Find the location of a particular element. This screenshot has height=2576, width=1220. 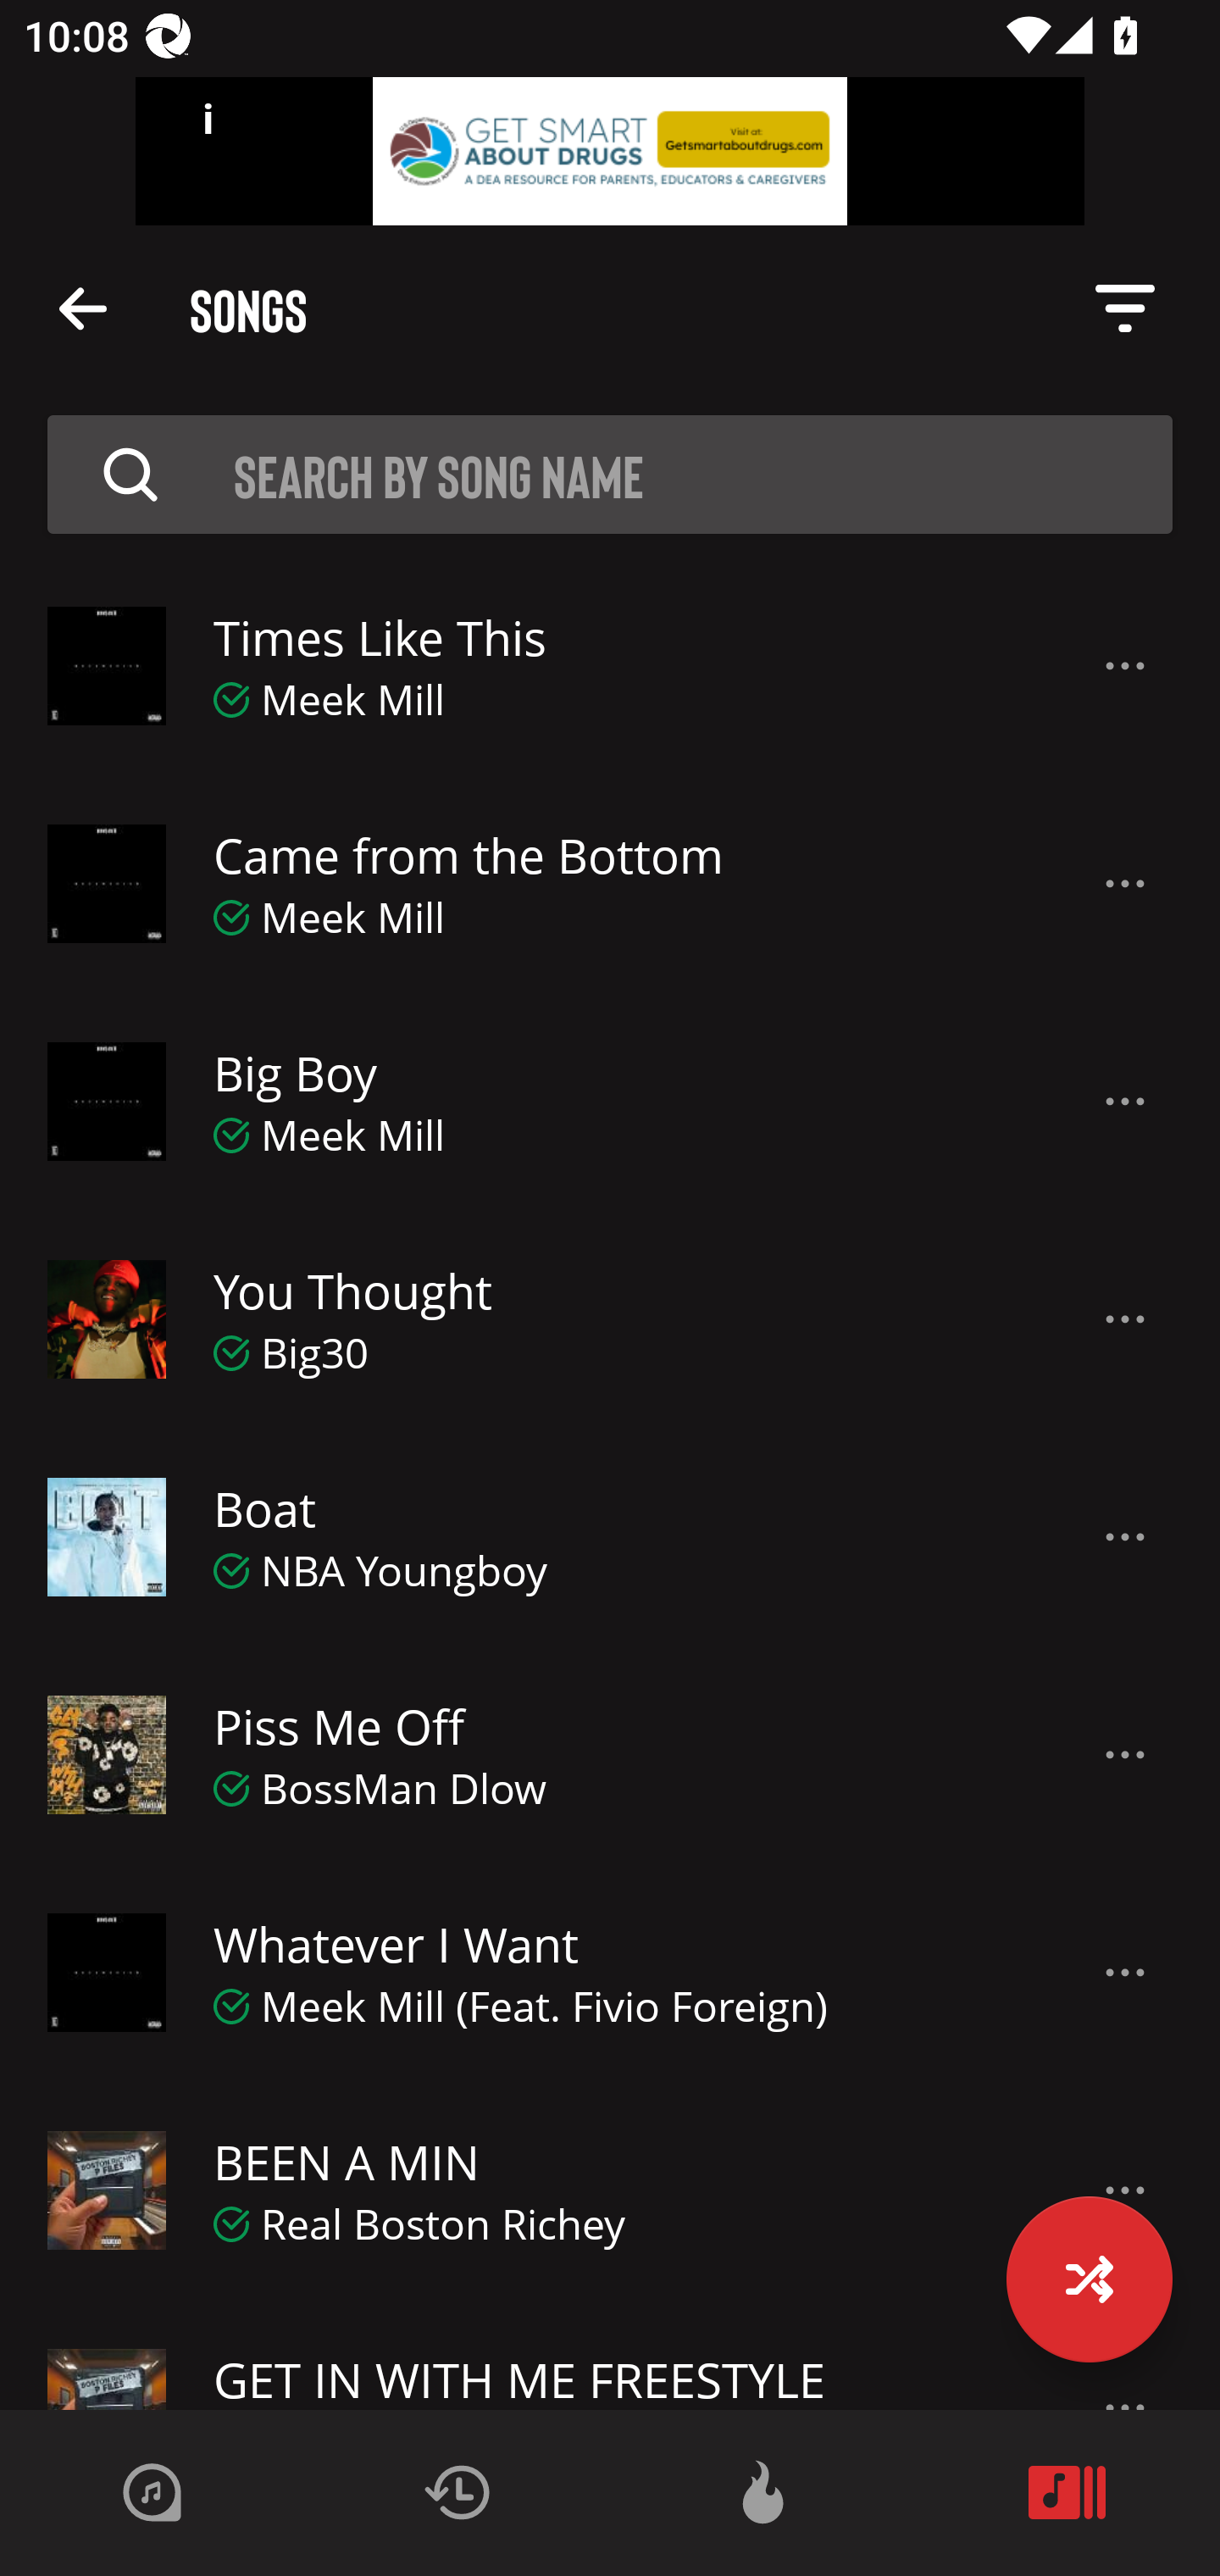

Description is located at coordinates (130, 473).